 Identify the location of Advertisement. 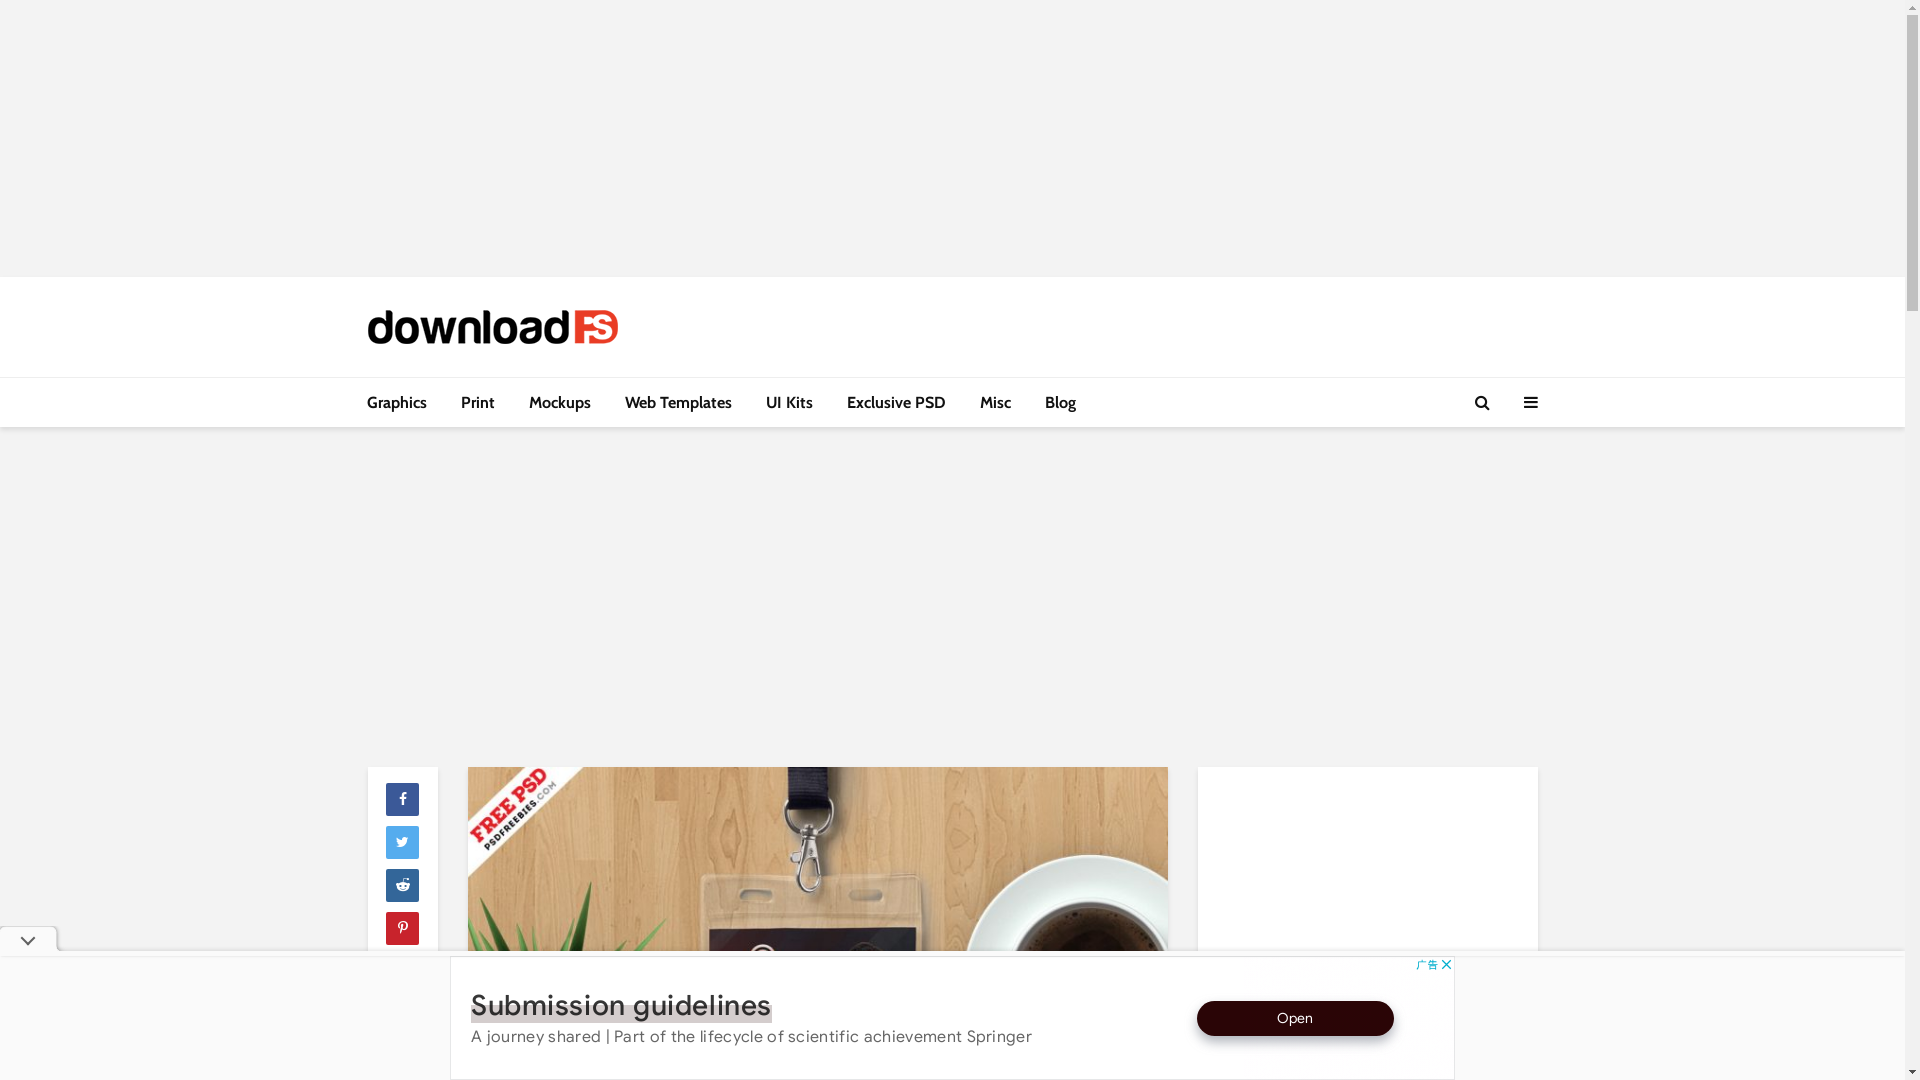
(953, 135).